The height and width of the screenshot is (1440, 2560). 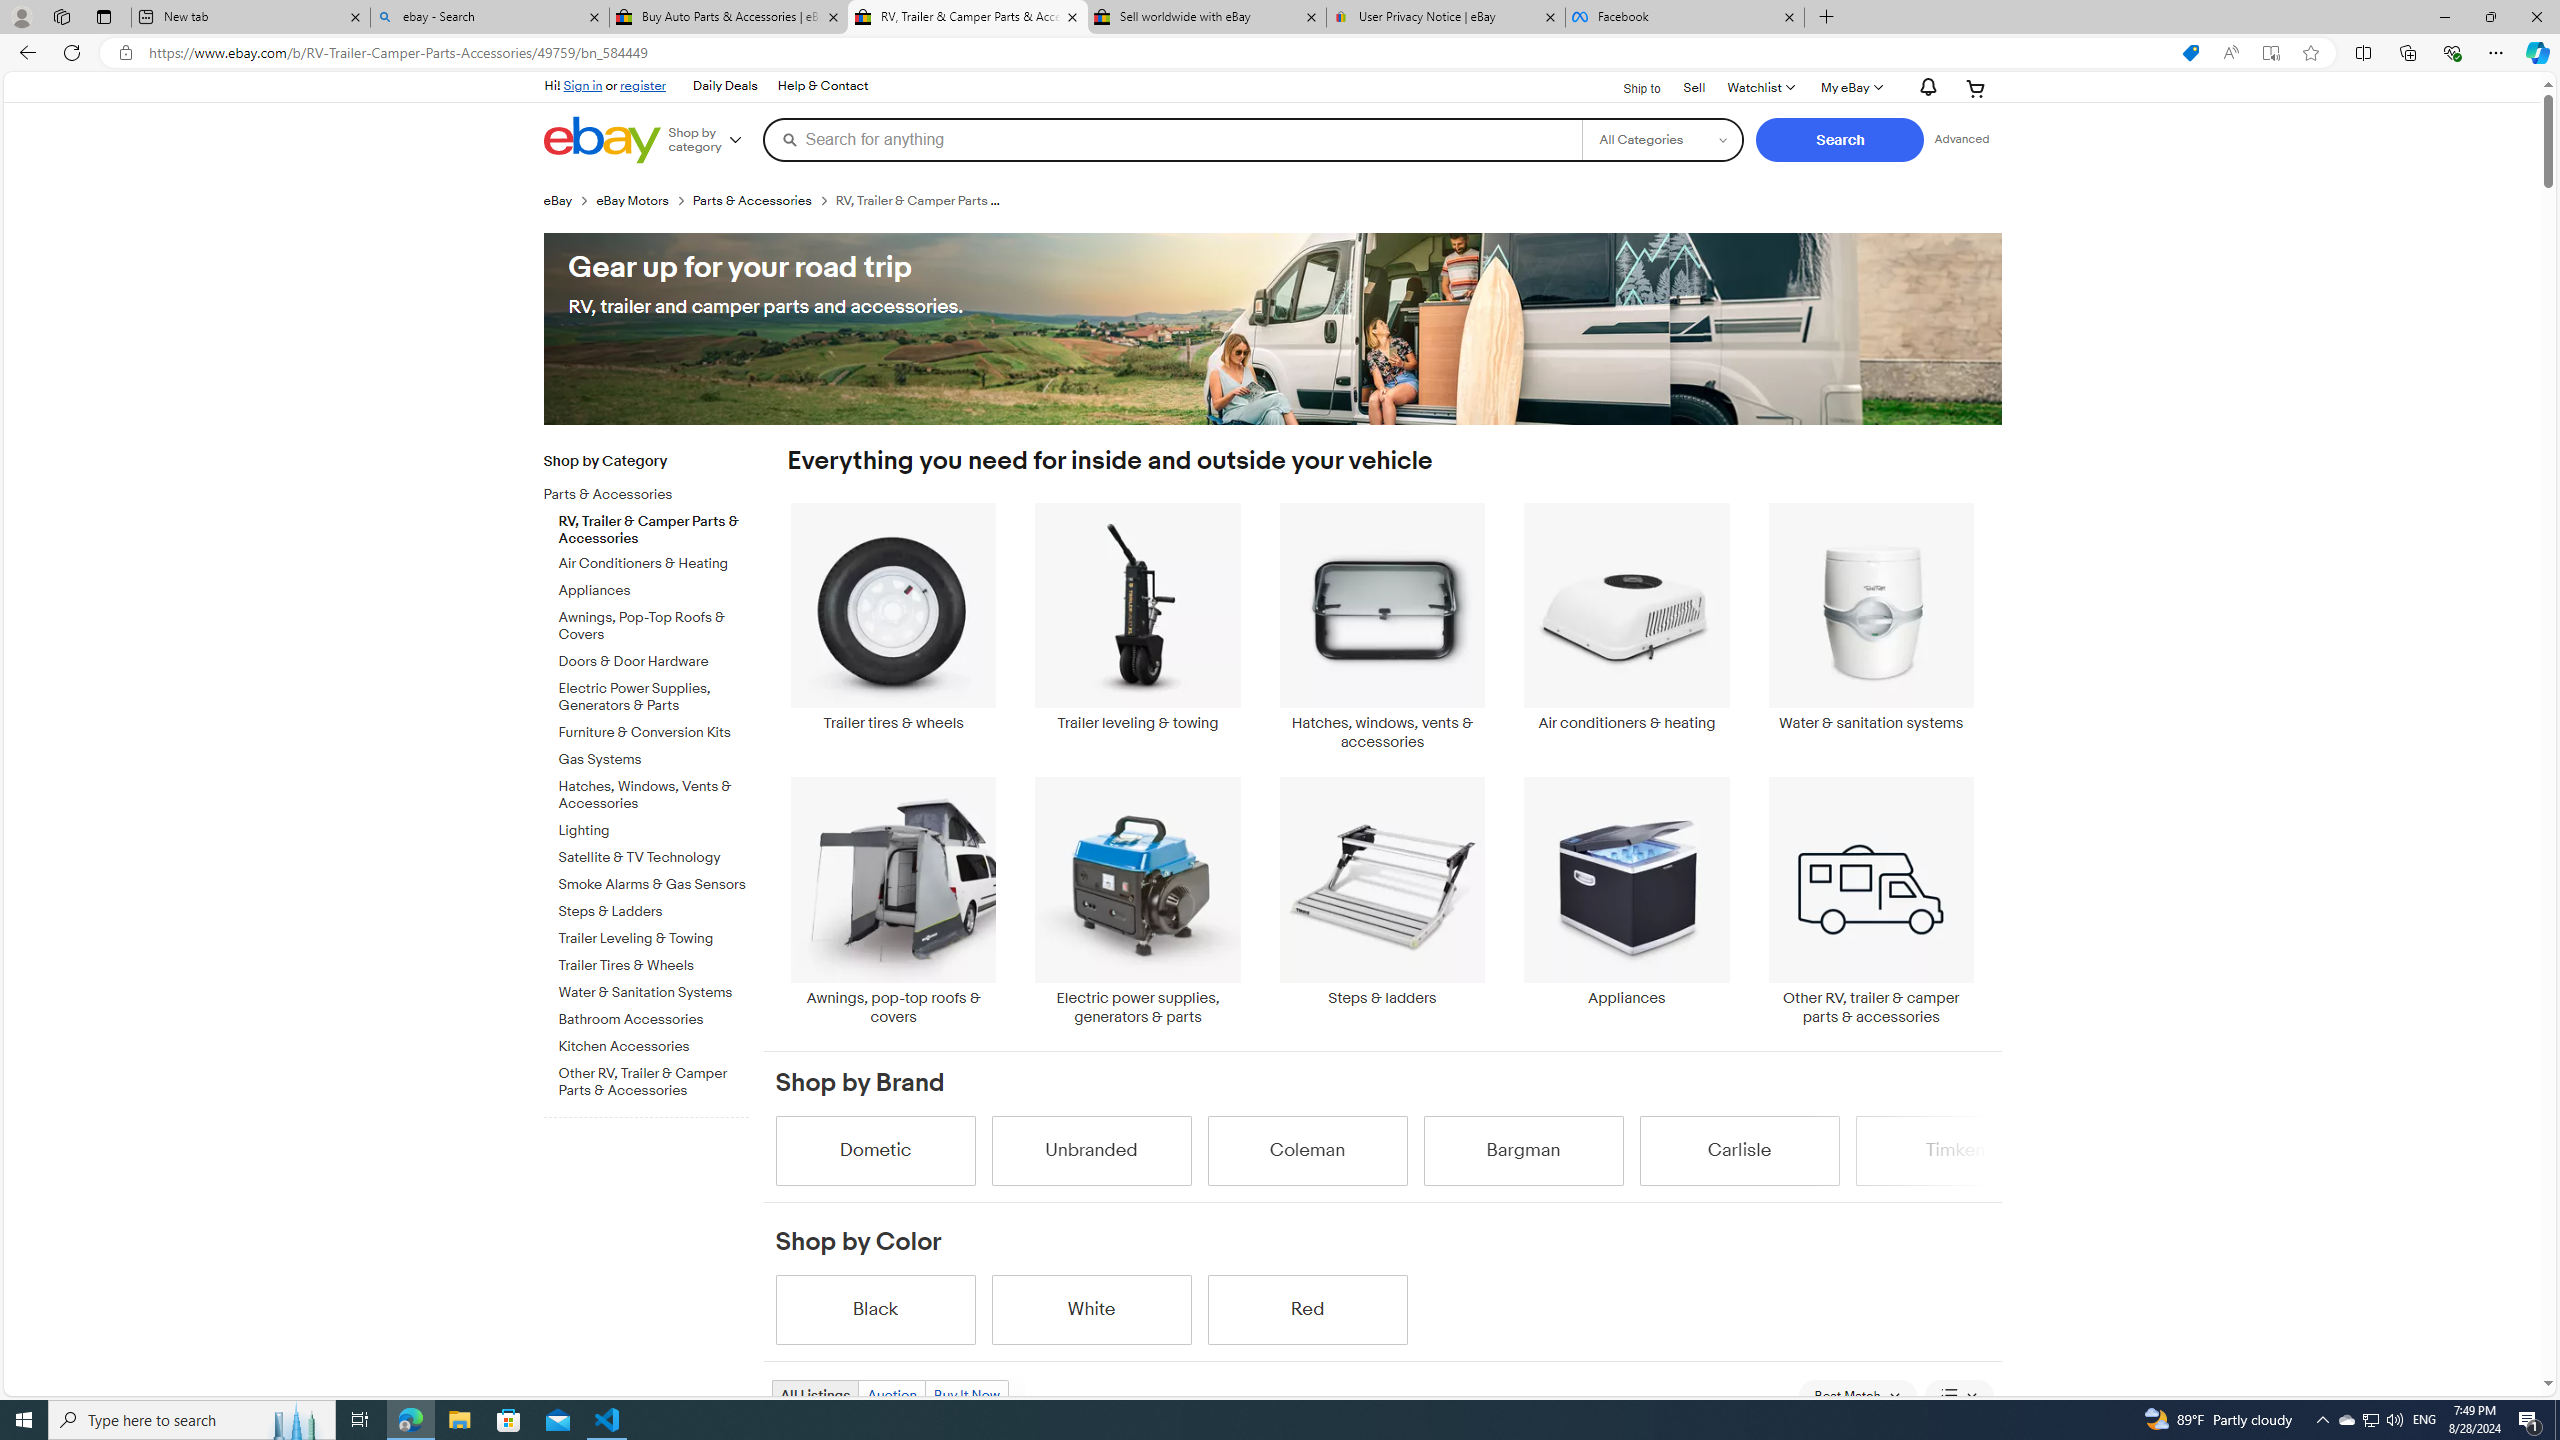 What do you see at coordinates (1694, 88) in the screenshot?
I see `Sell` at bounding box center [1694, 88].